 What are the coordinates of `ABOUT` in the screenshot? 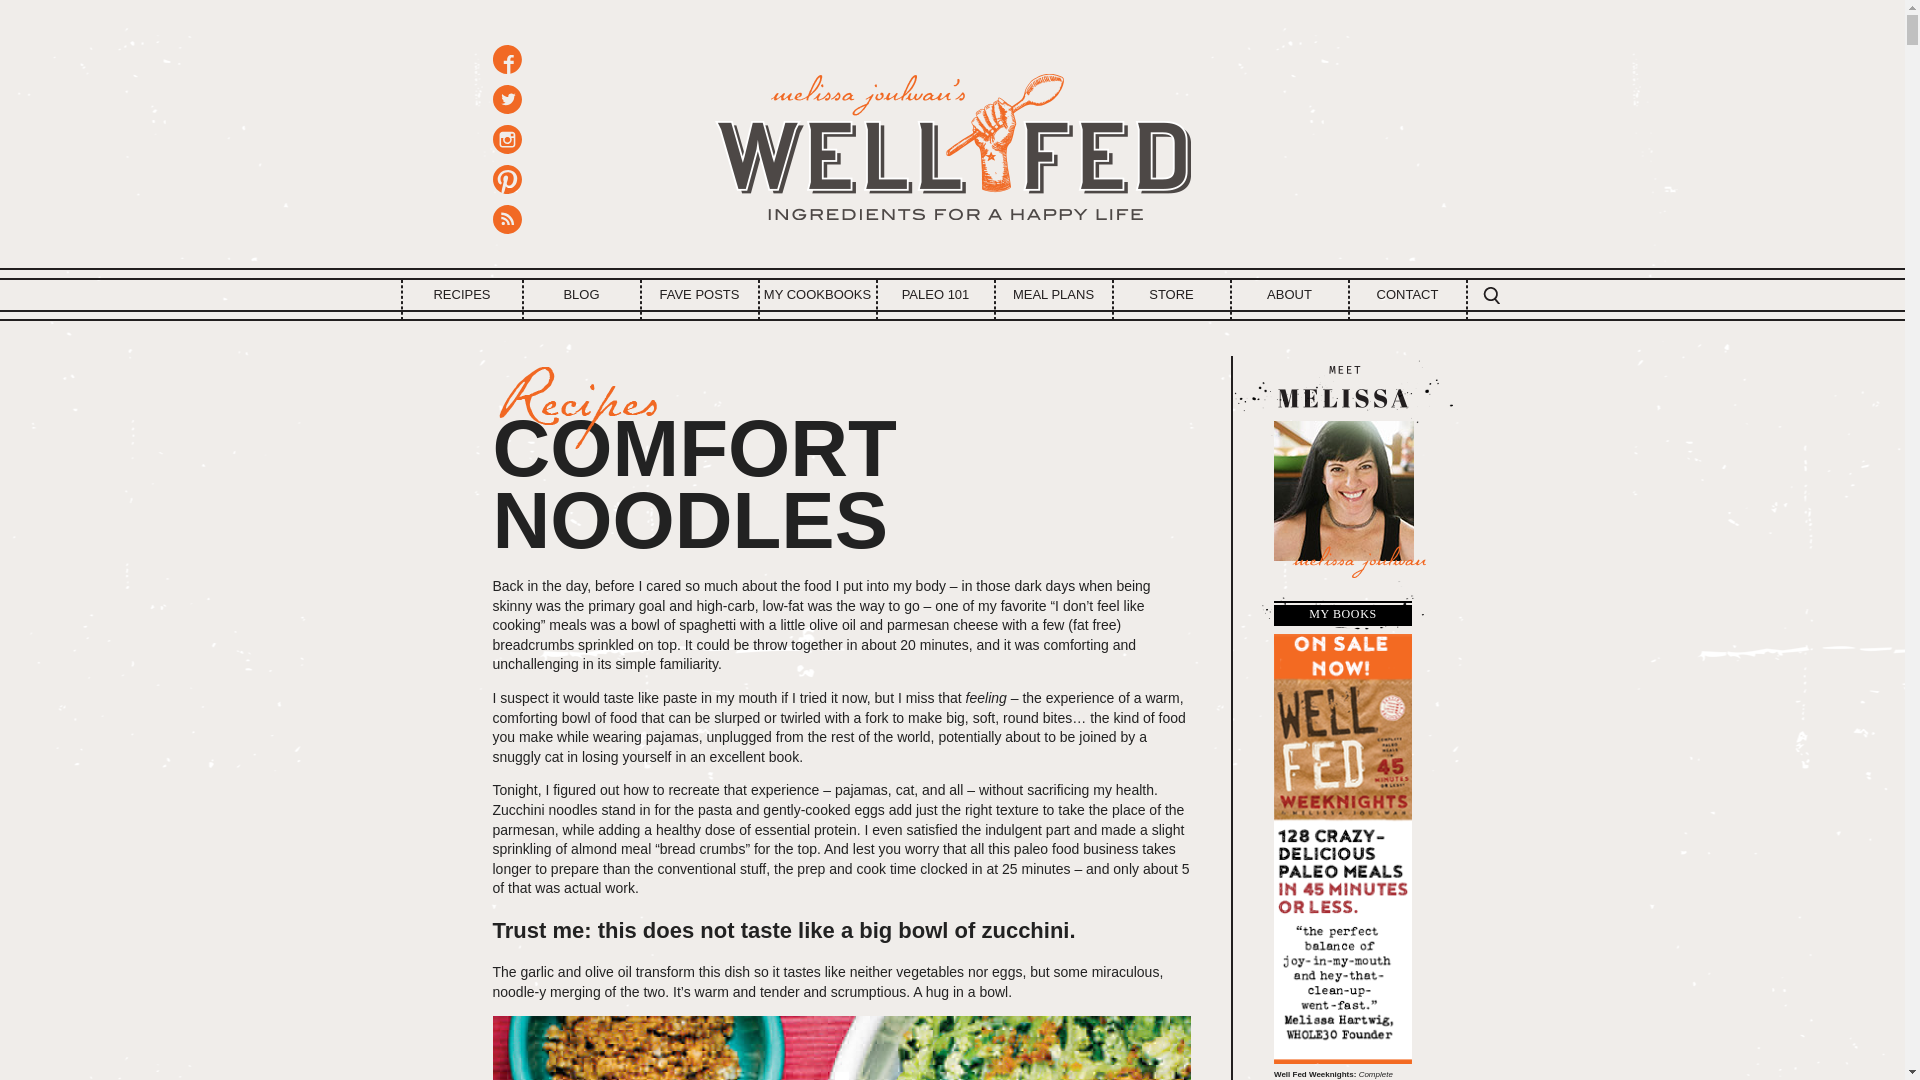 It's located at (1290, 294).